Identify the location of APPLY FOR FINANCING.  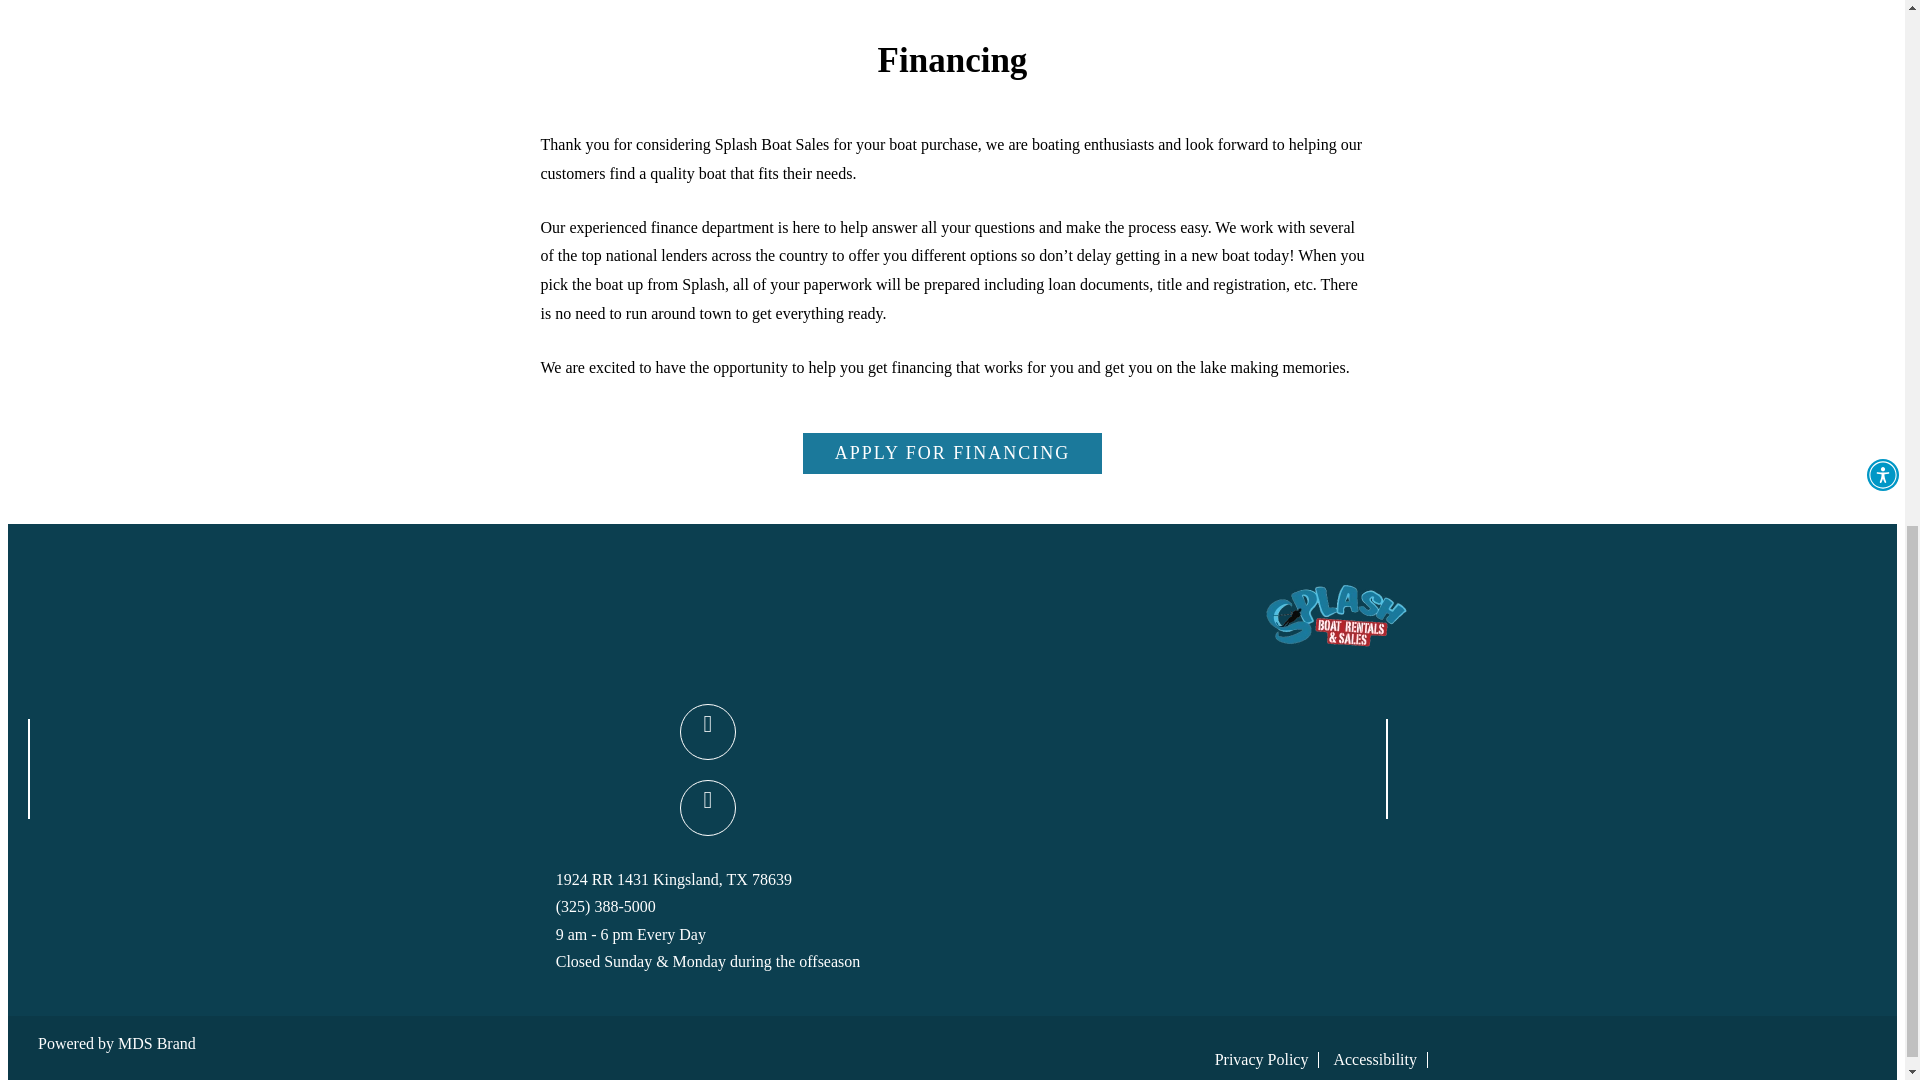
(952, 454).